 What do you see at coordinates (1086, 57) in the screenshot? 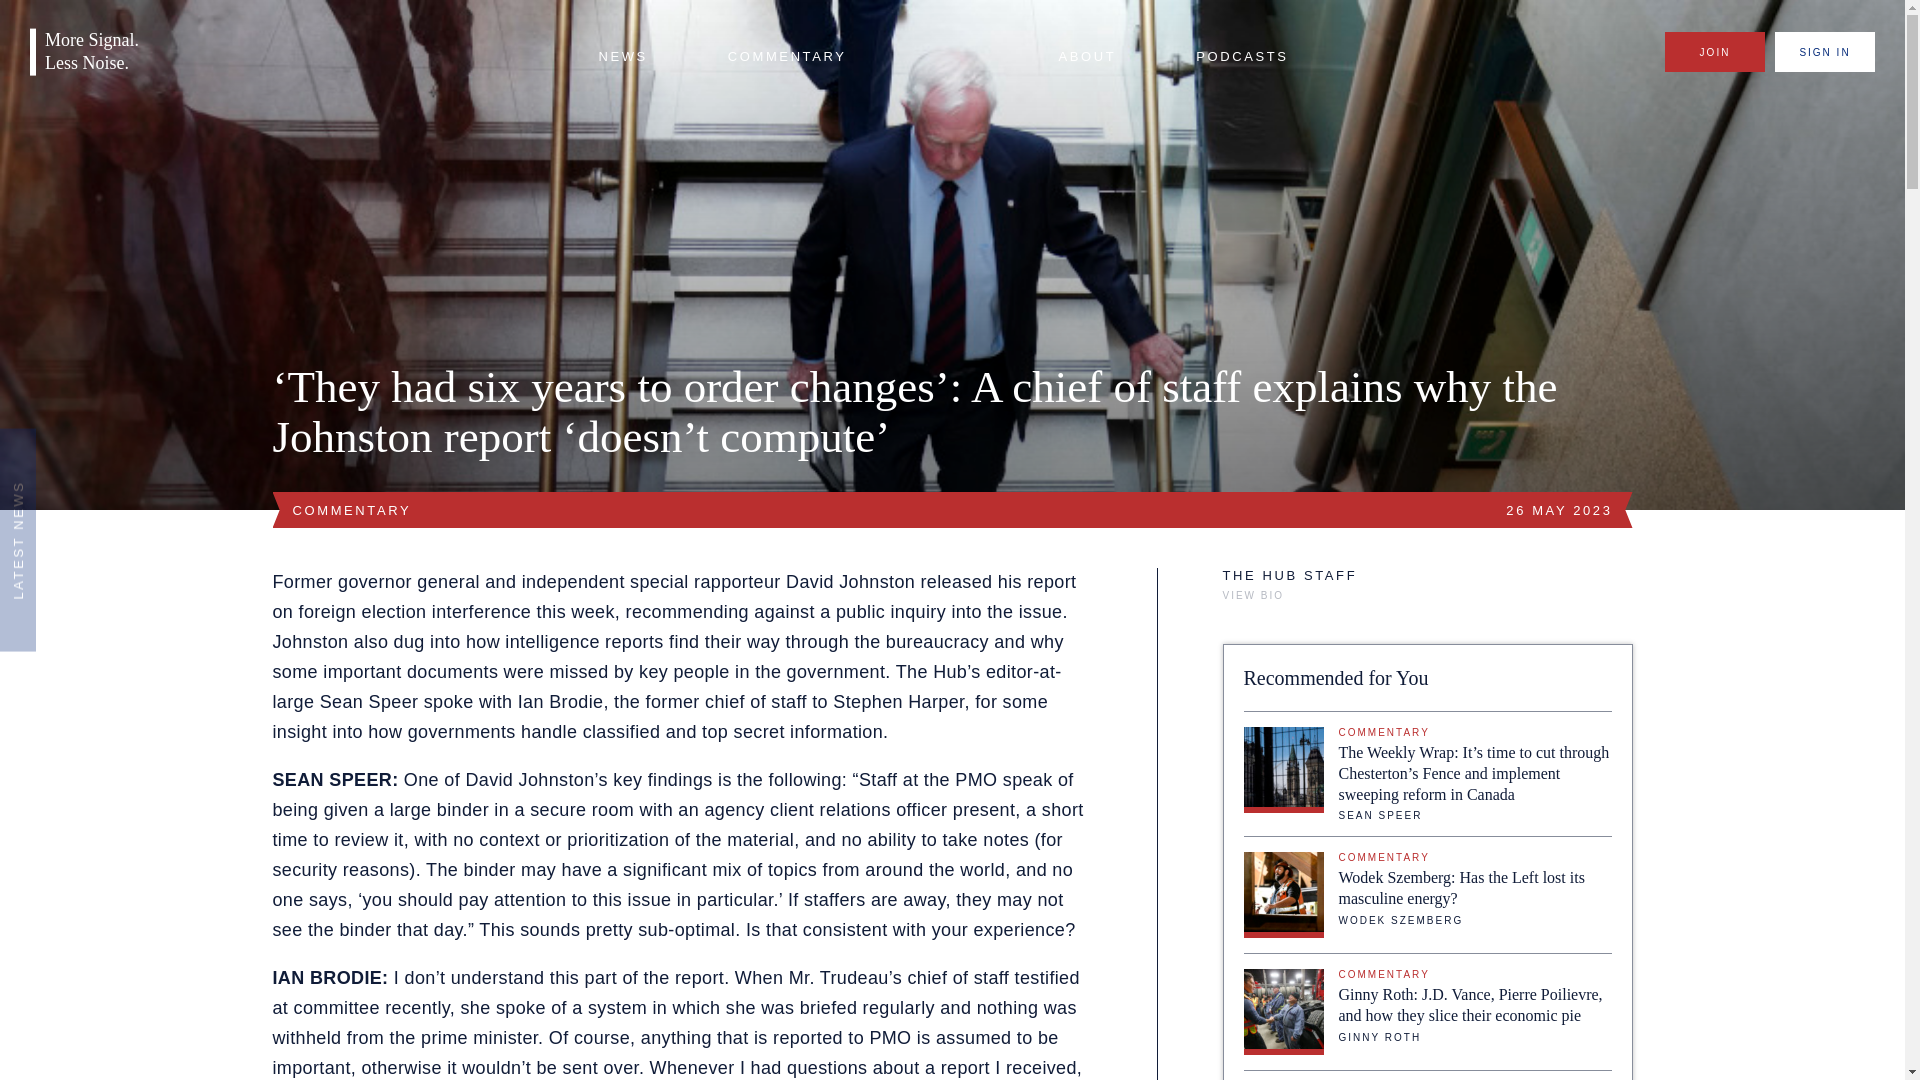
I see `ABOUT` at bounding box center [1086, 57].